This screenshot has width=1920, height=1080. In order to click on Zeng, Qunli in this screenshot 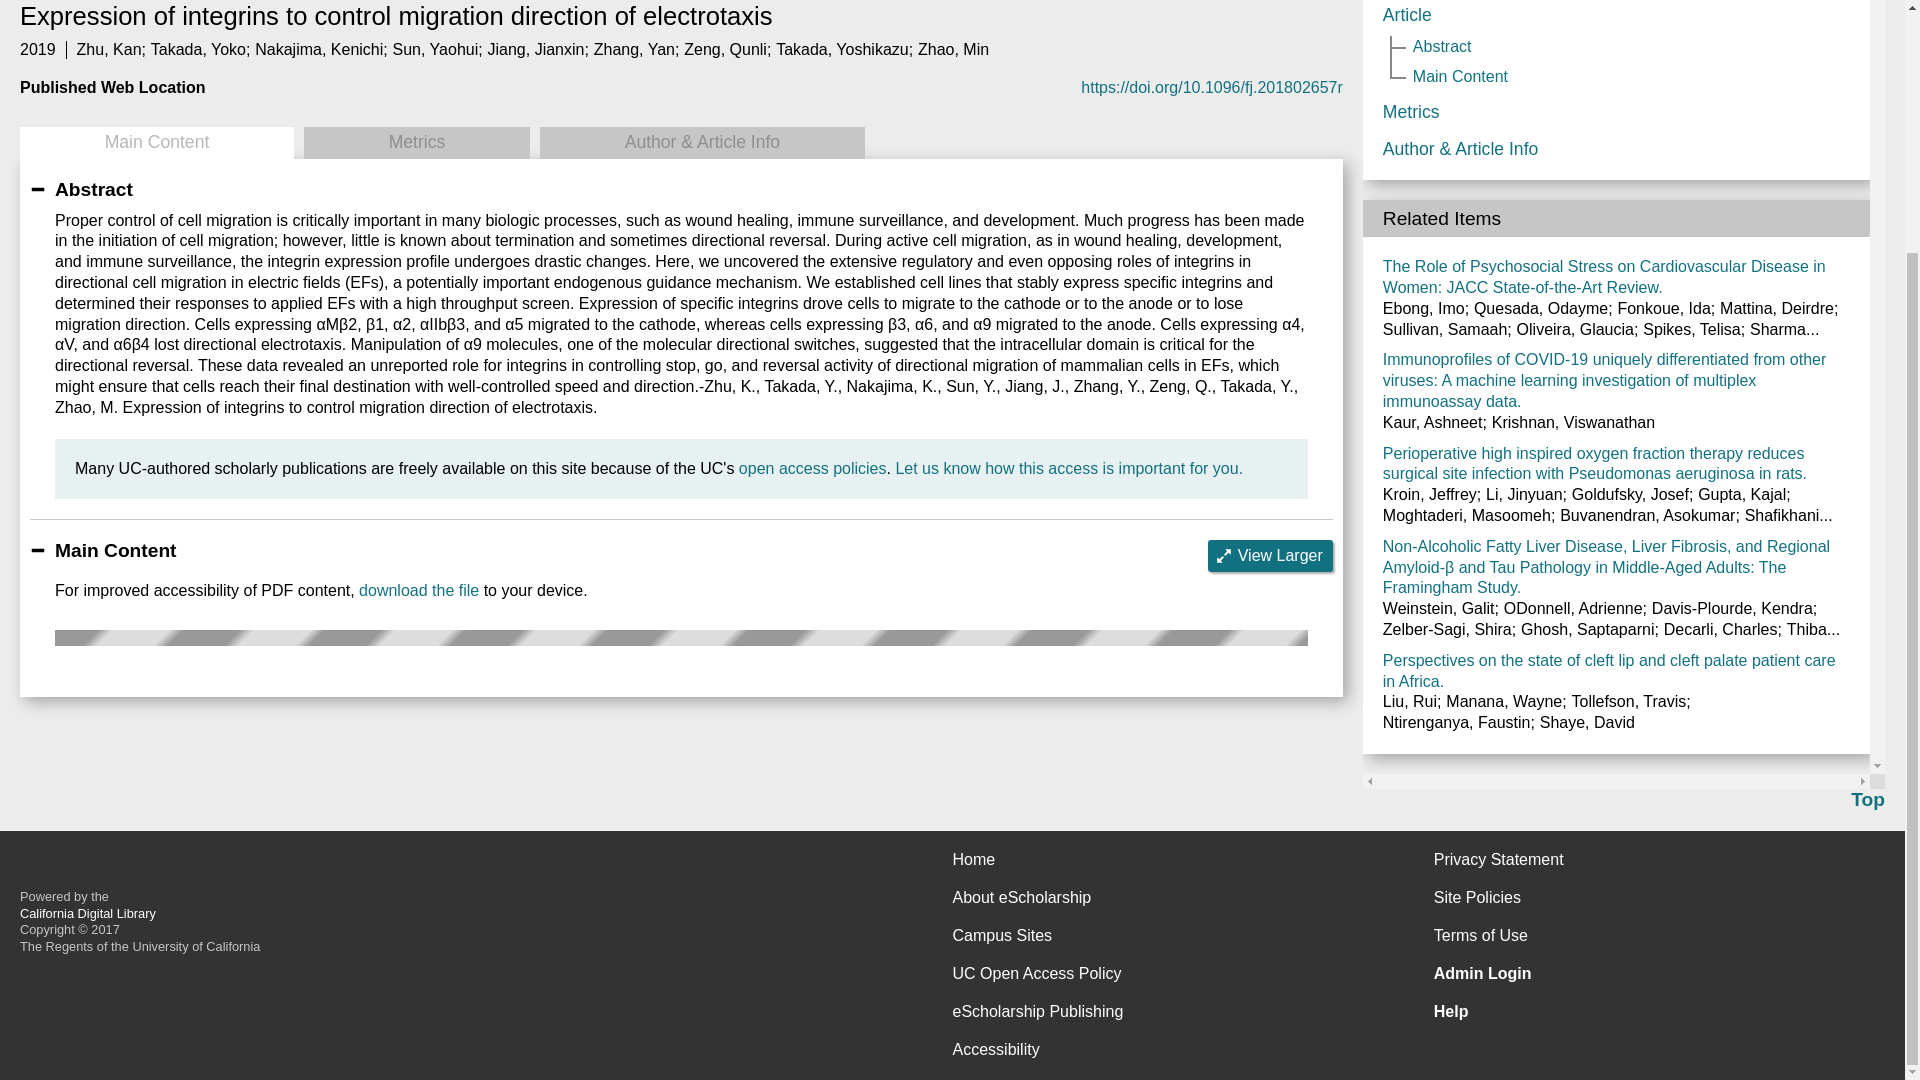, I will do `click(724, 50)`.